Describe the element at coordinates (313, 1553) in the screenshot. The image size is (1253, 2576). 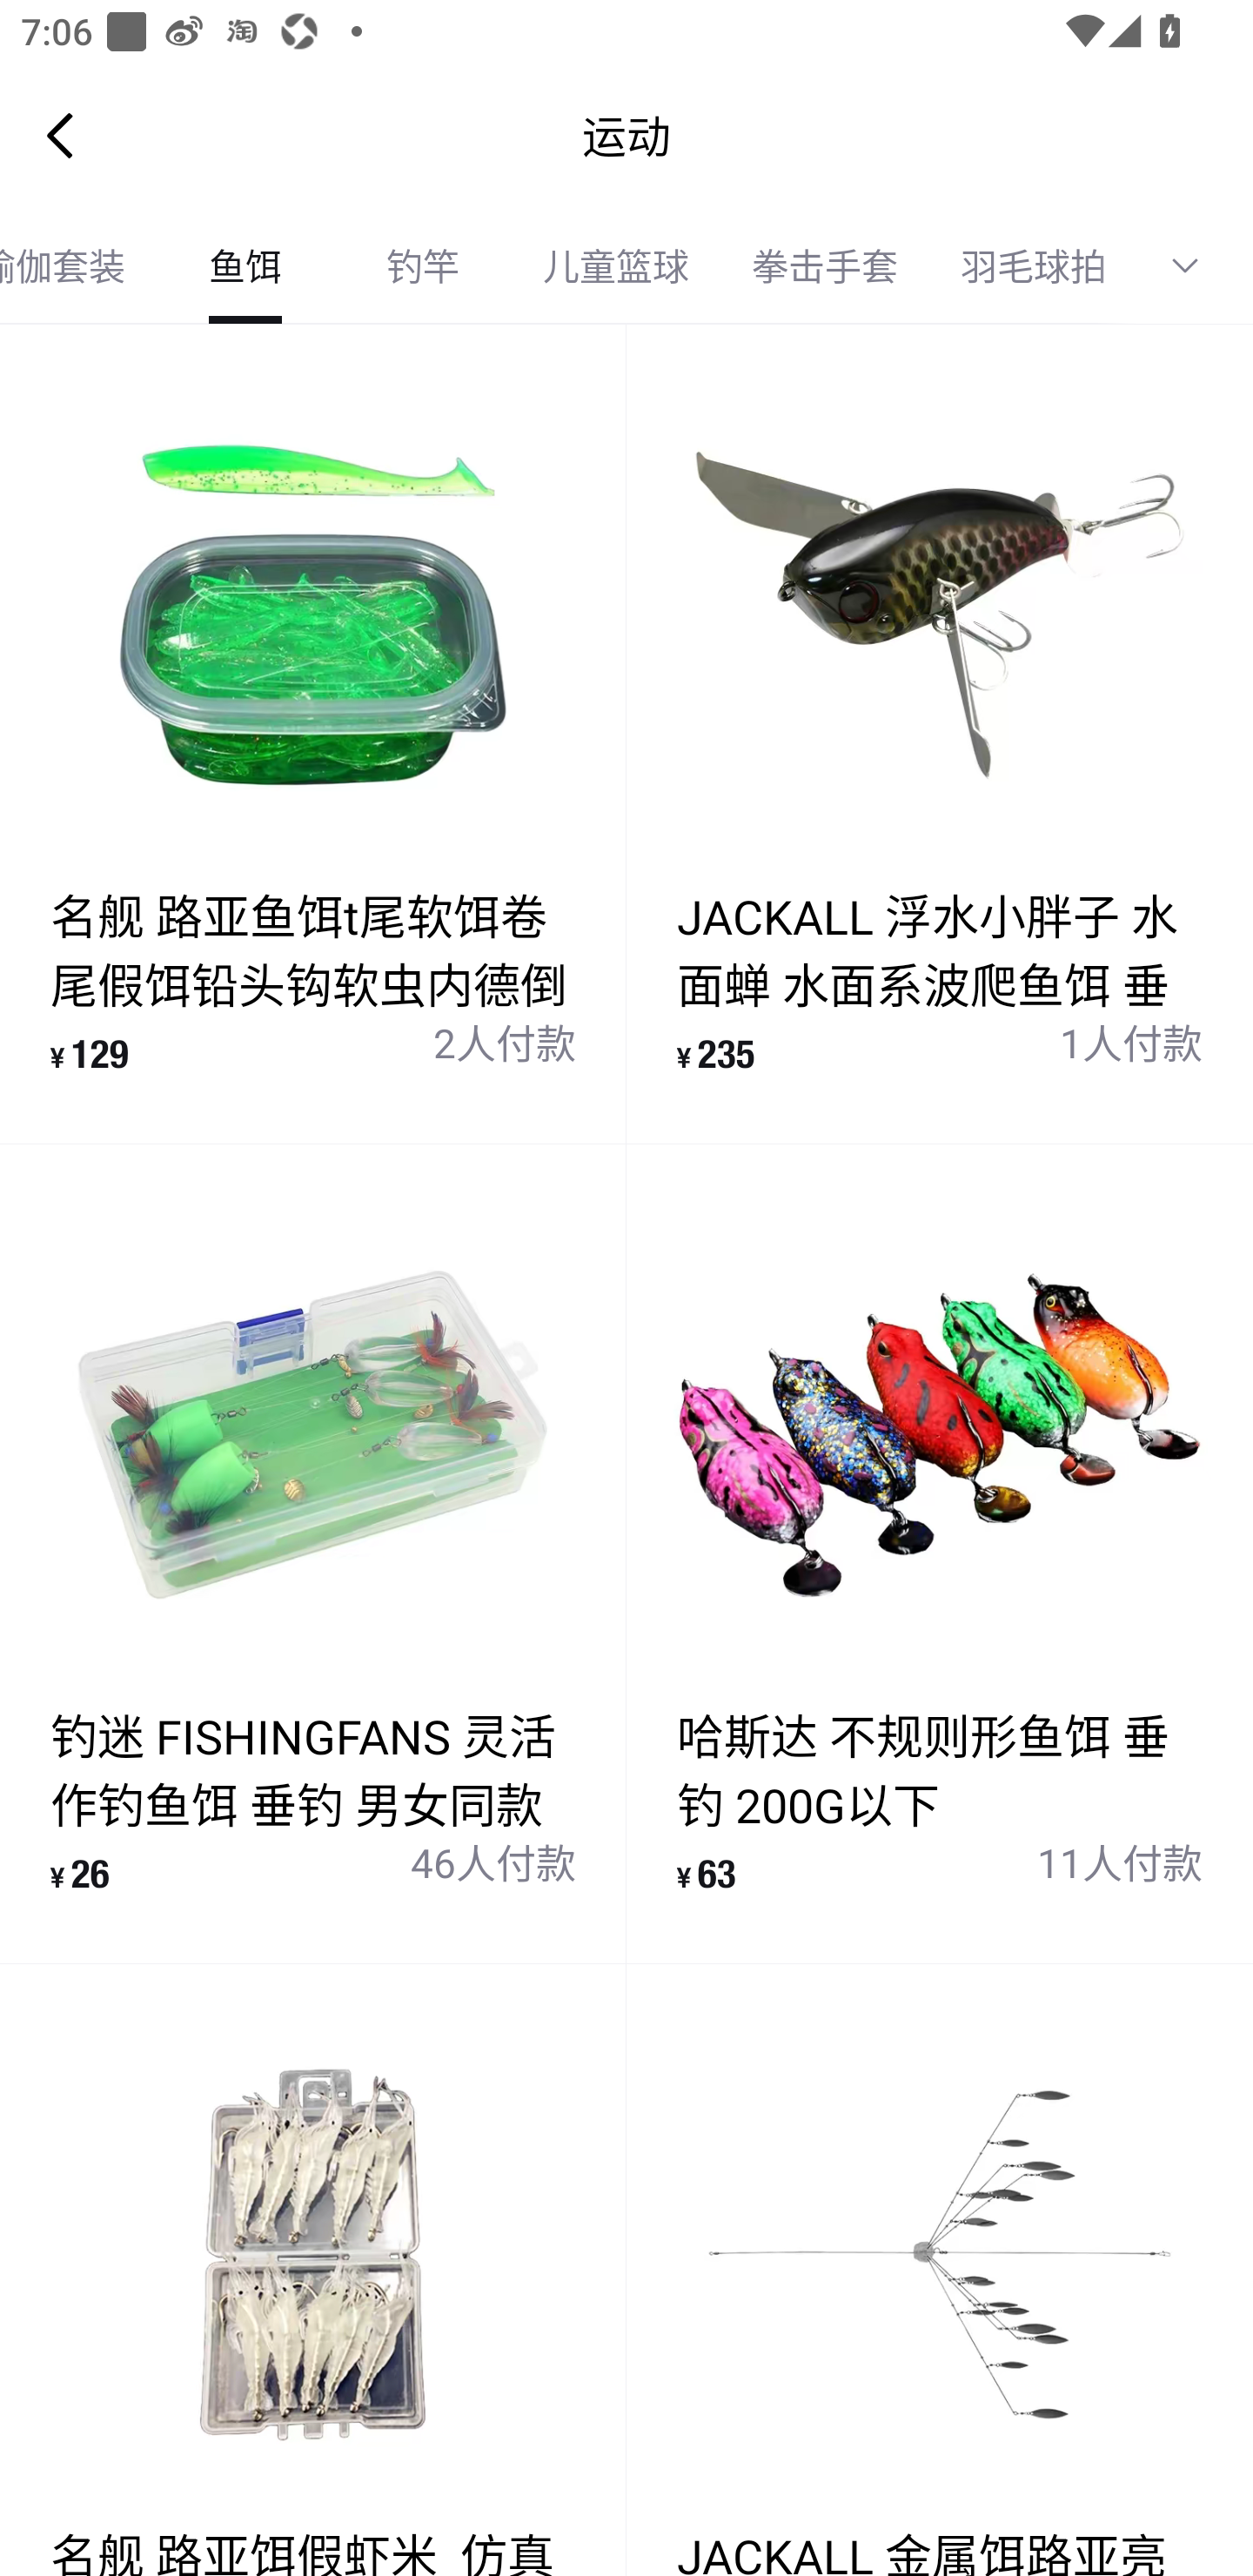
I see `钓迷 FISHINGFANS 灵活
作钓鱼饵 垂钓 男女同款 
绿色 透明色 ¥ 26 46人付款` at that location.